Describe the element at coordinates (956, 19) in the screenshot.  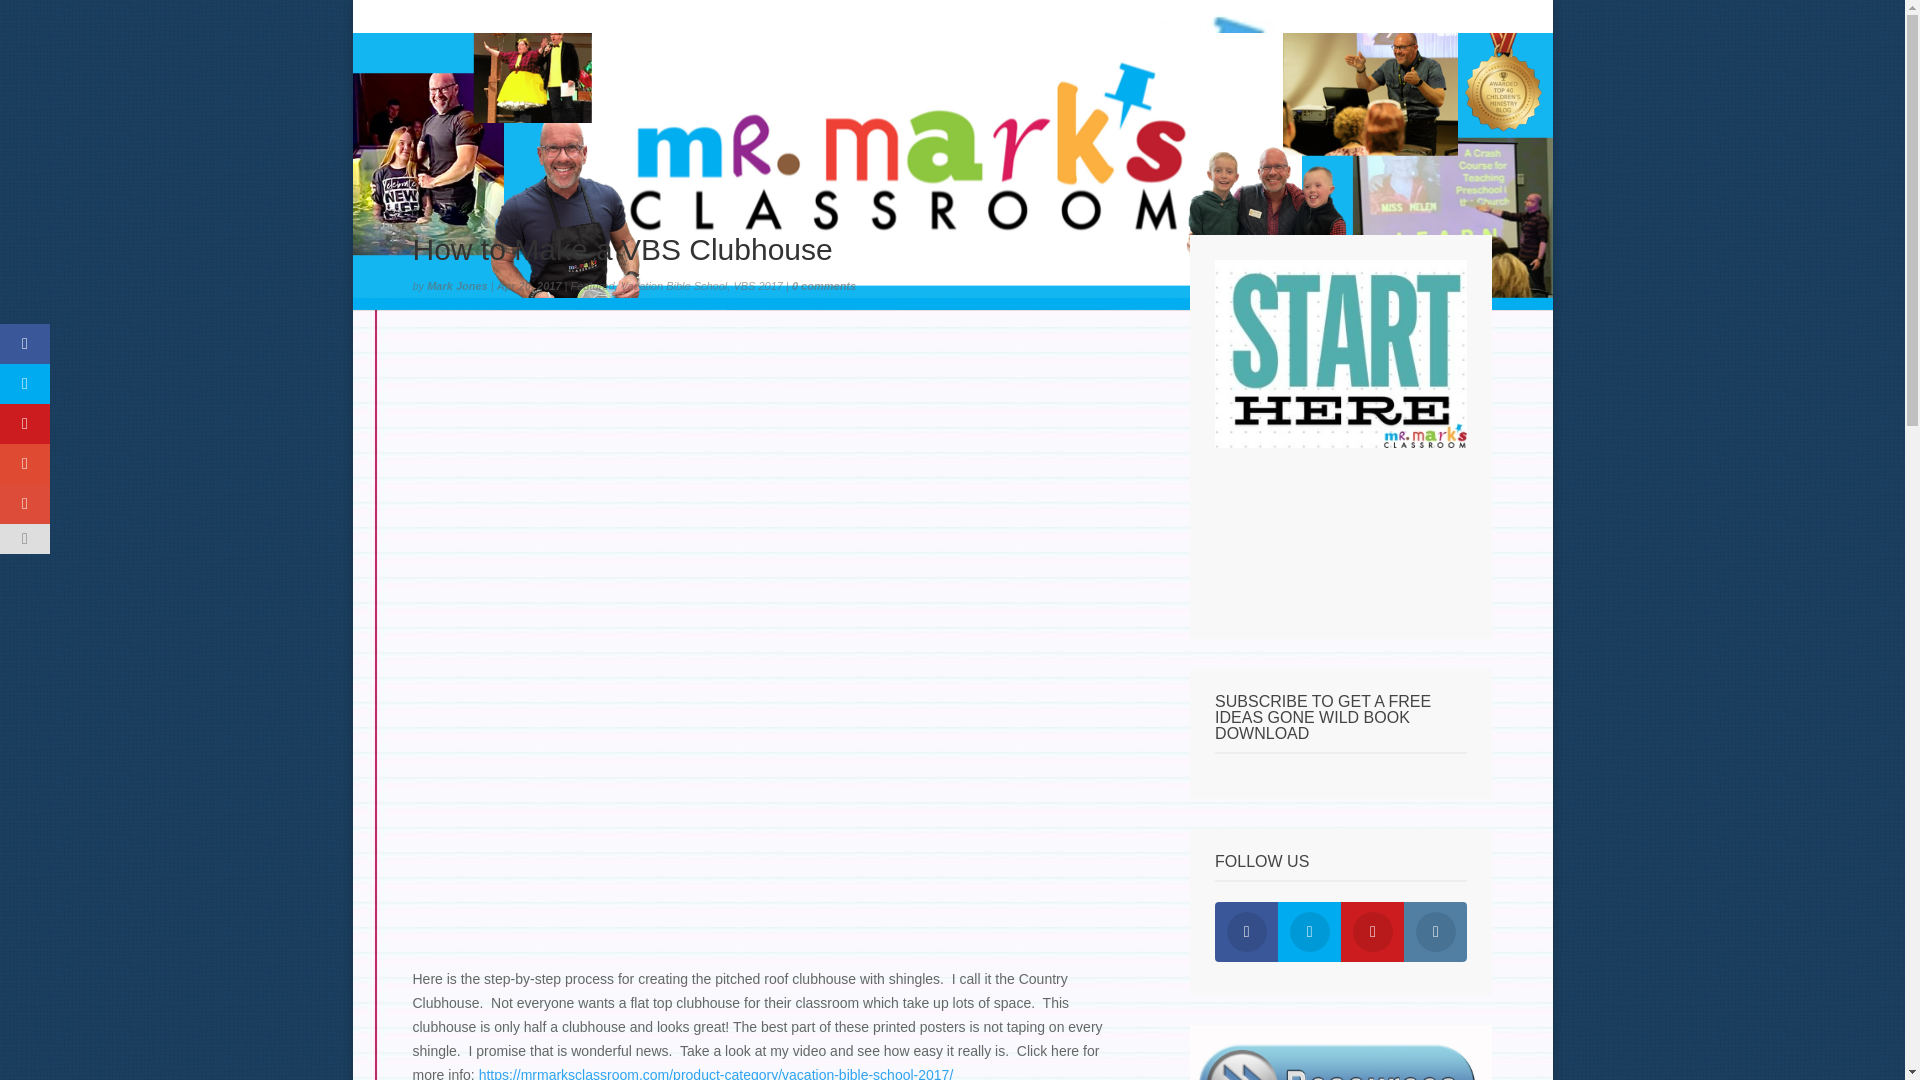
I see `Resources` at that location.